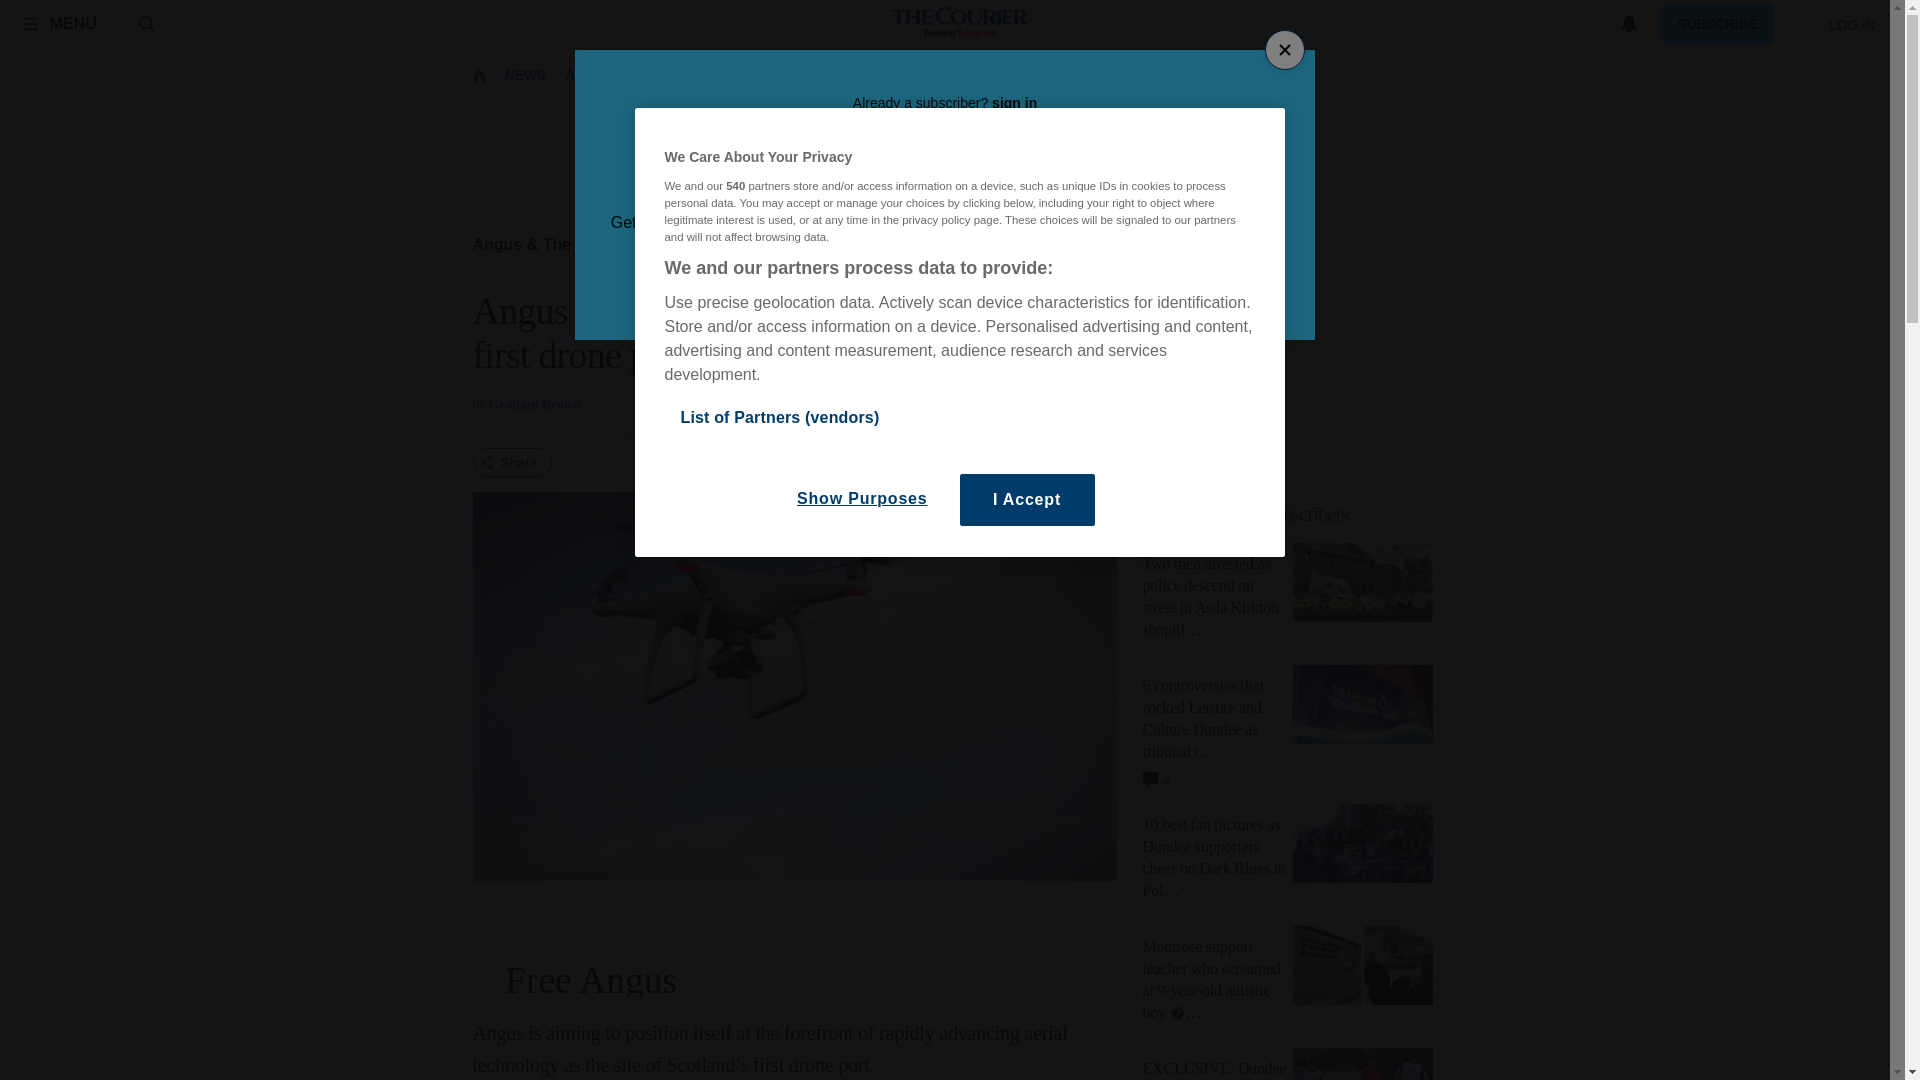 Image resolution: width=1920 pixels, height=1080 pixels. I want to click on Exclusive to our subscribers, so click(1246, 514).